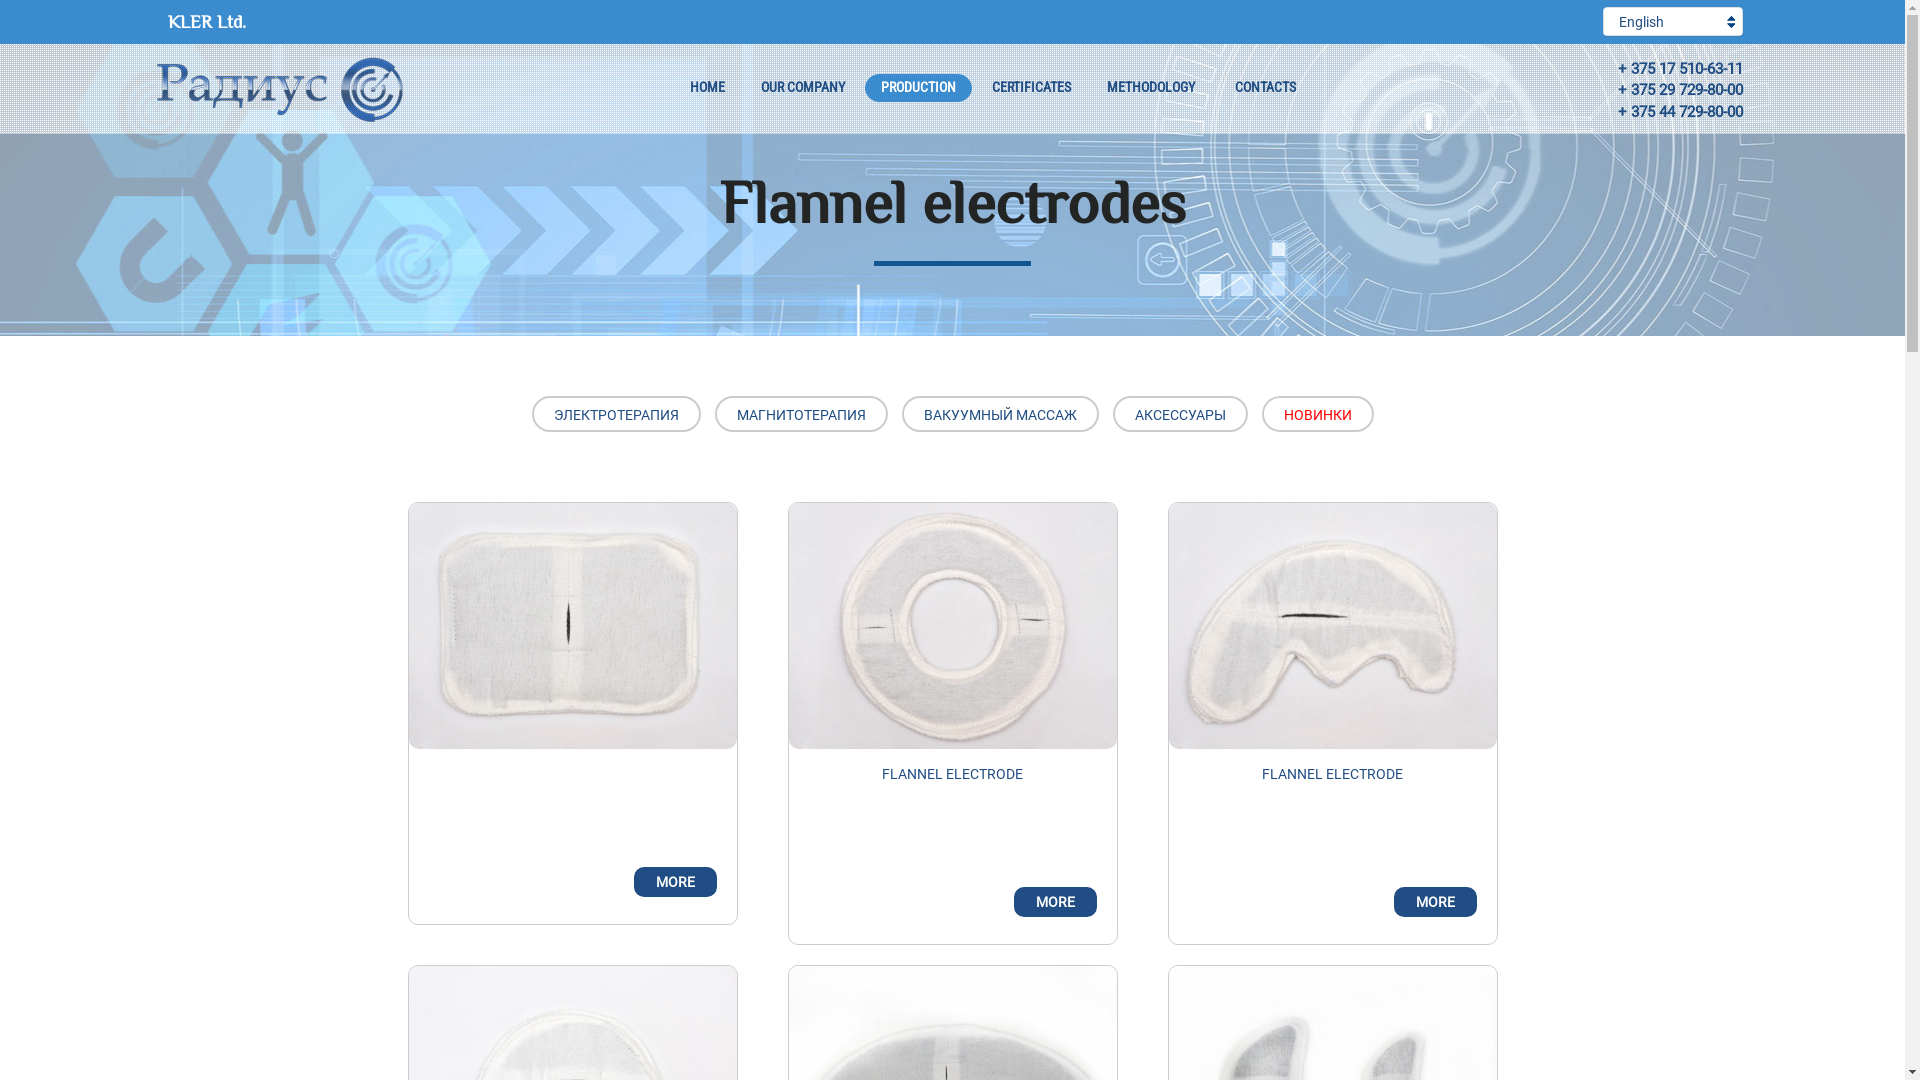 Image resolution: width=1920 pixels, height=1080 pixels. Describe the element at coordinates (1032, 88) in the screenshot. I see `CERTIFICATES` at that location.